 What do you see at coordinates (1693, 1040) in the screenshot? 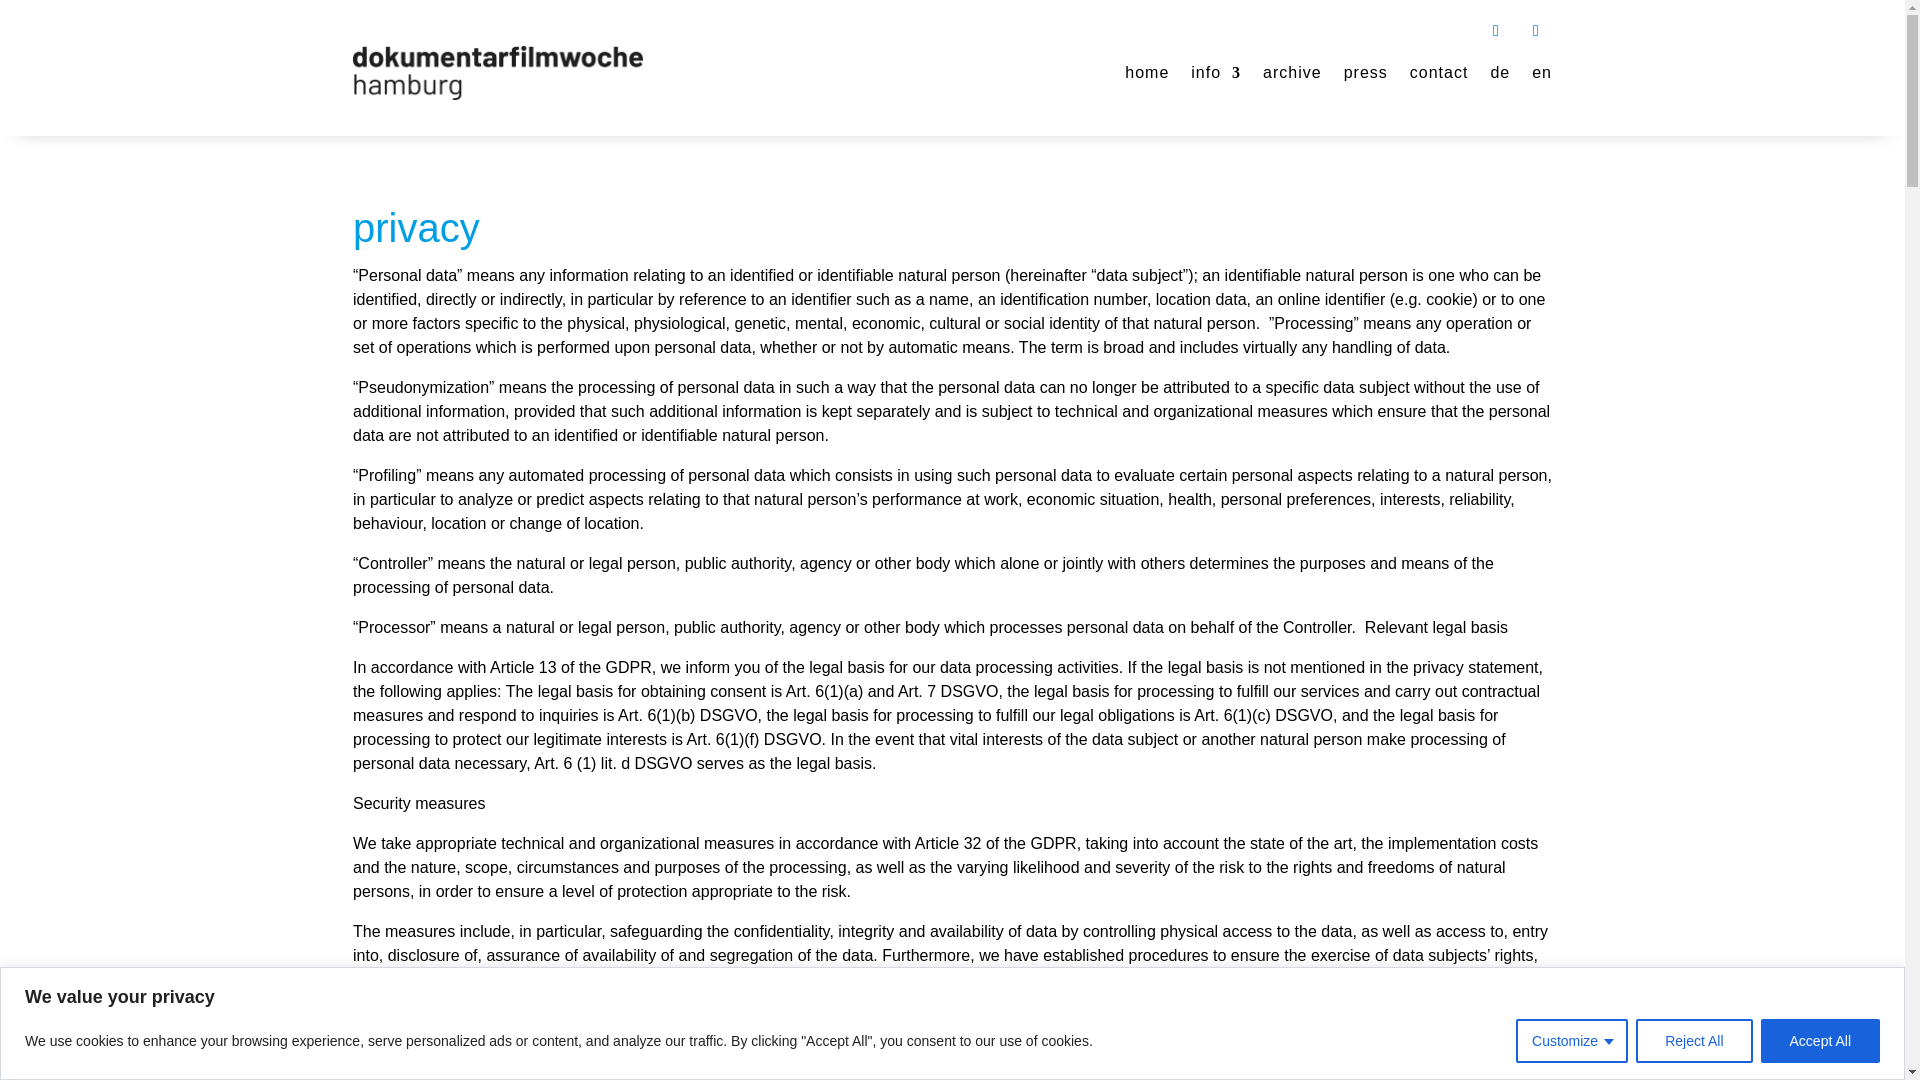
I see `Reject All` at bounding box center [1693, 1040].